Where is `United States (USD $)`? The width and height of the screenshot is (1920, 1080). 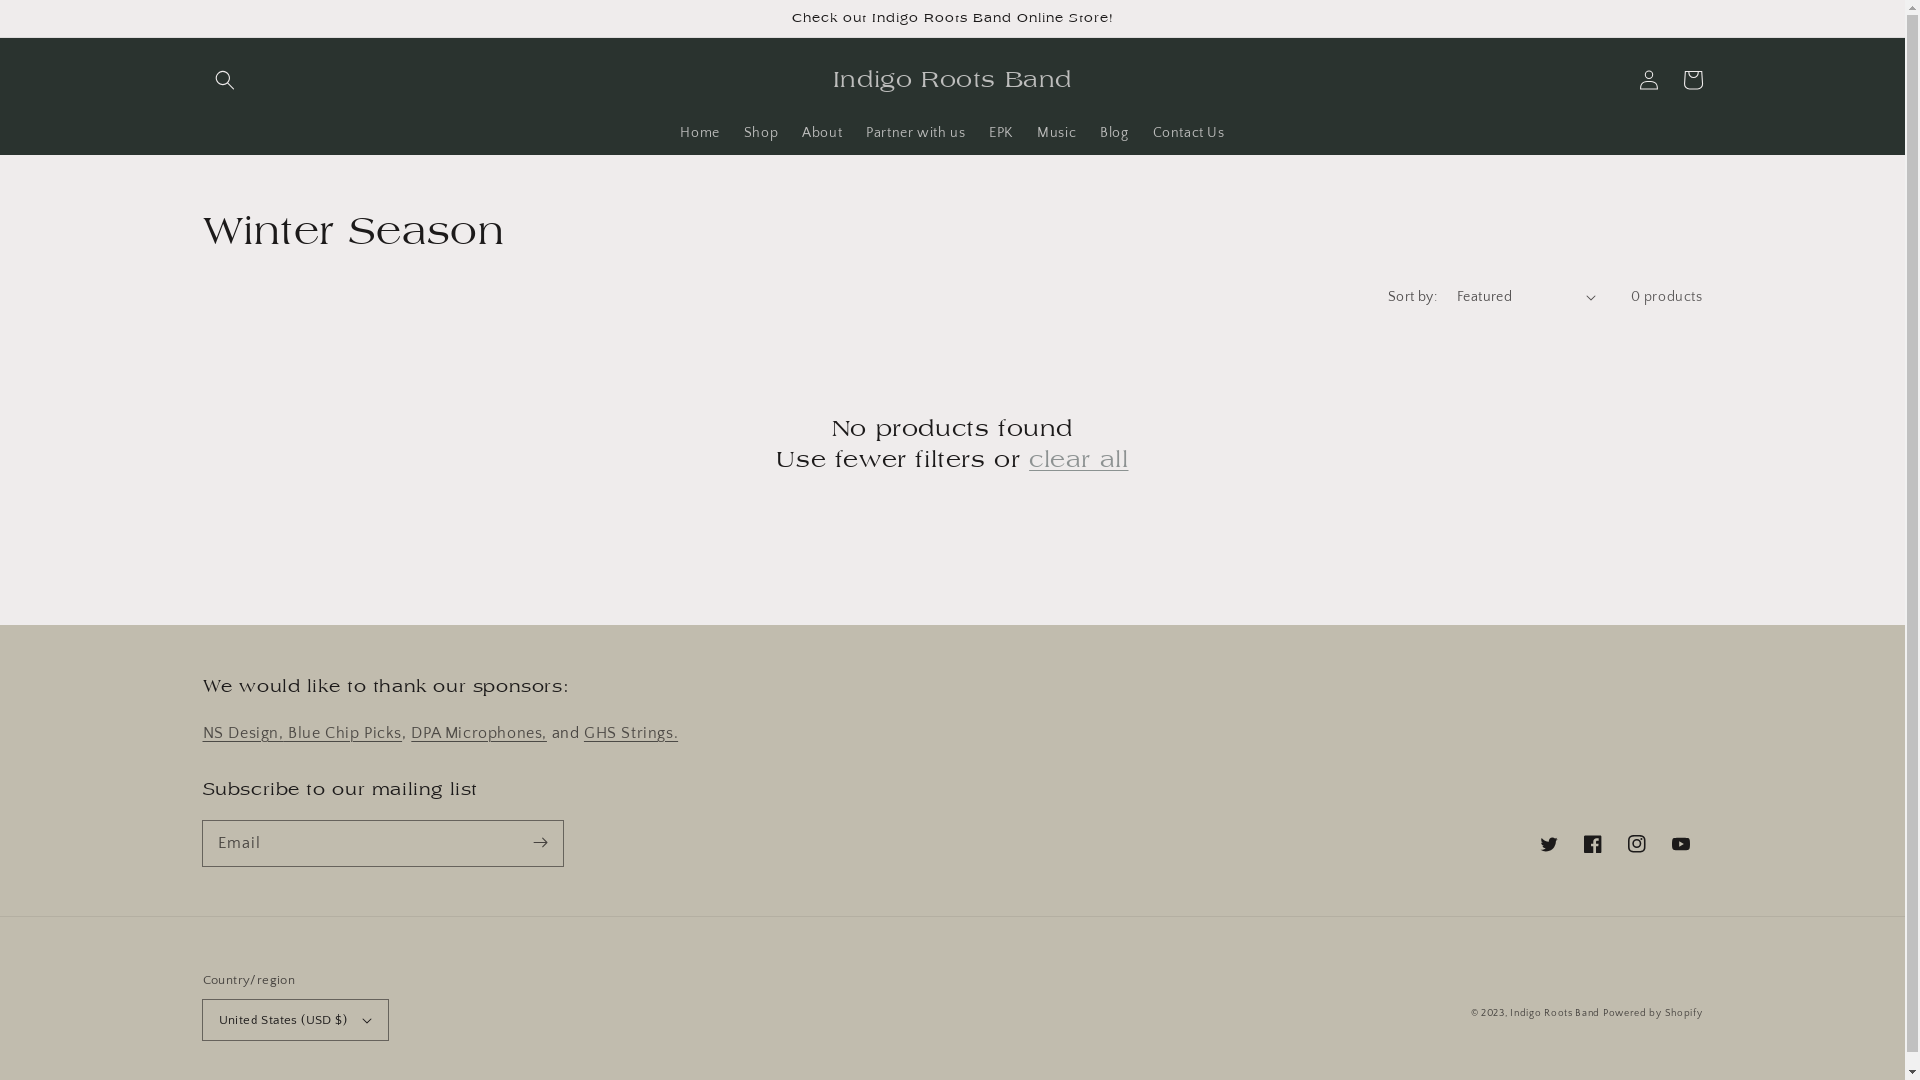
United States (USD $) is located at coordinates (294, 1020).